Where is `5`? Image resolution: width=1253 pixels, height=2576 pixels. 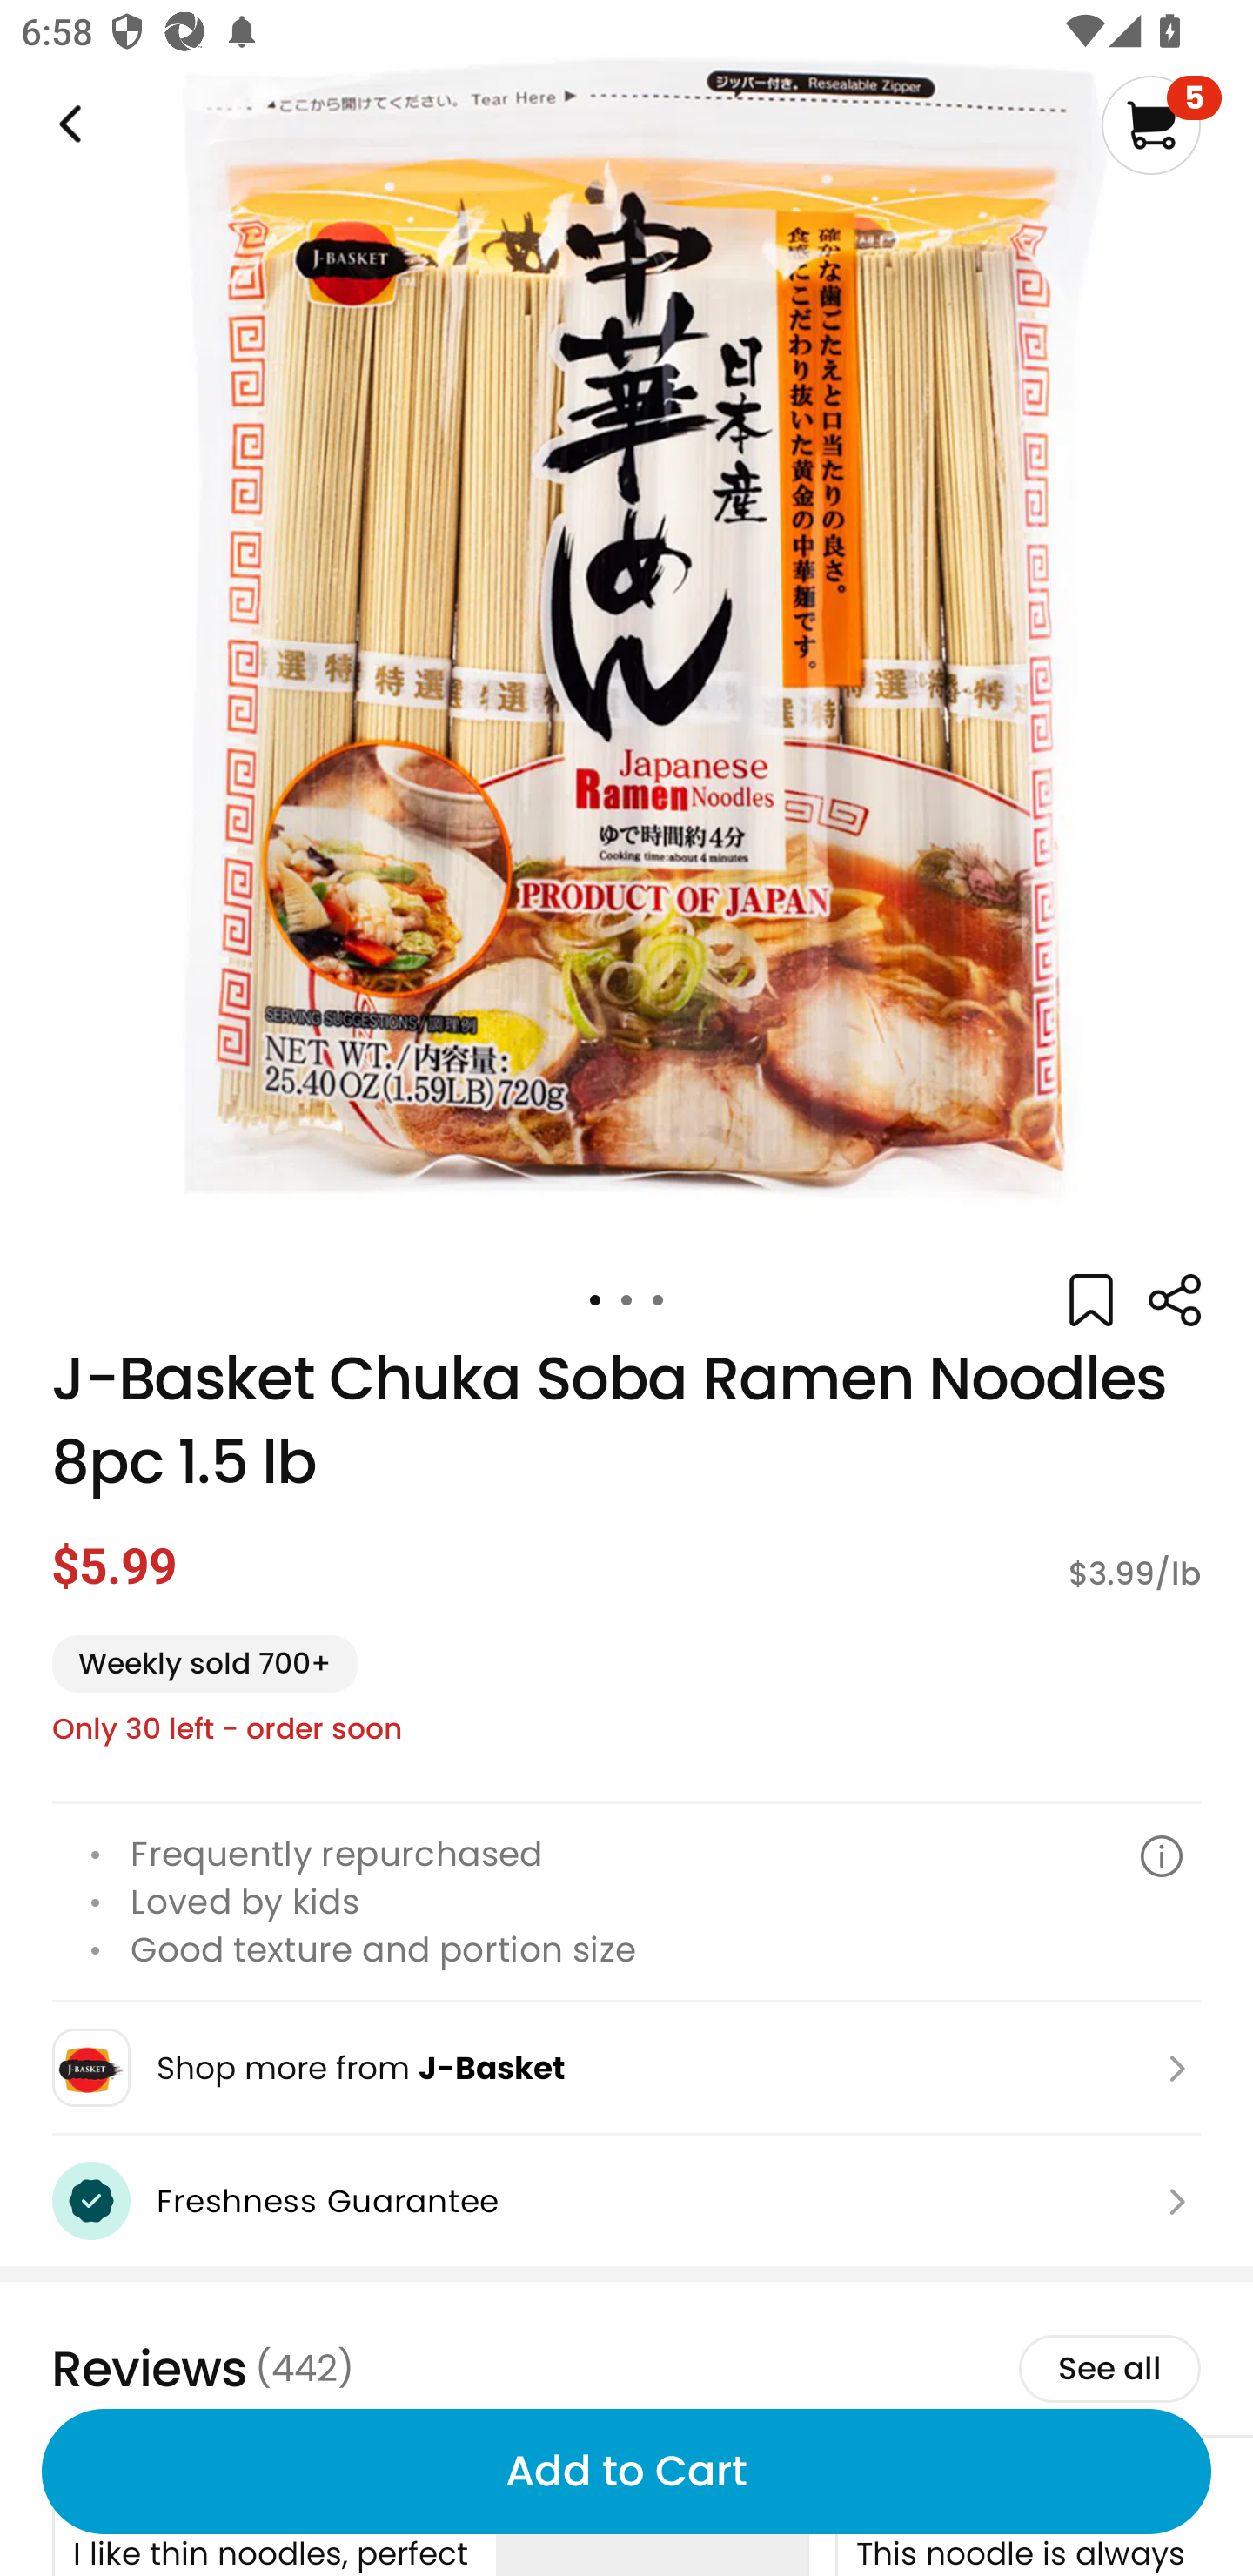
5 is located at coordinates (1161, 124).